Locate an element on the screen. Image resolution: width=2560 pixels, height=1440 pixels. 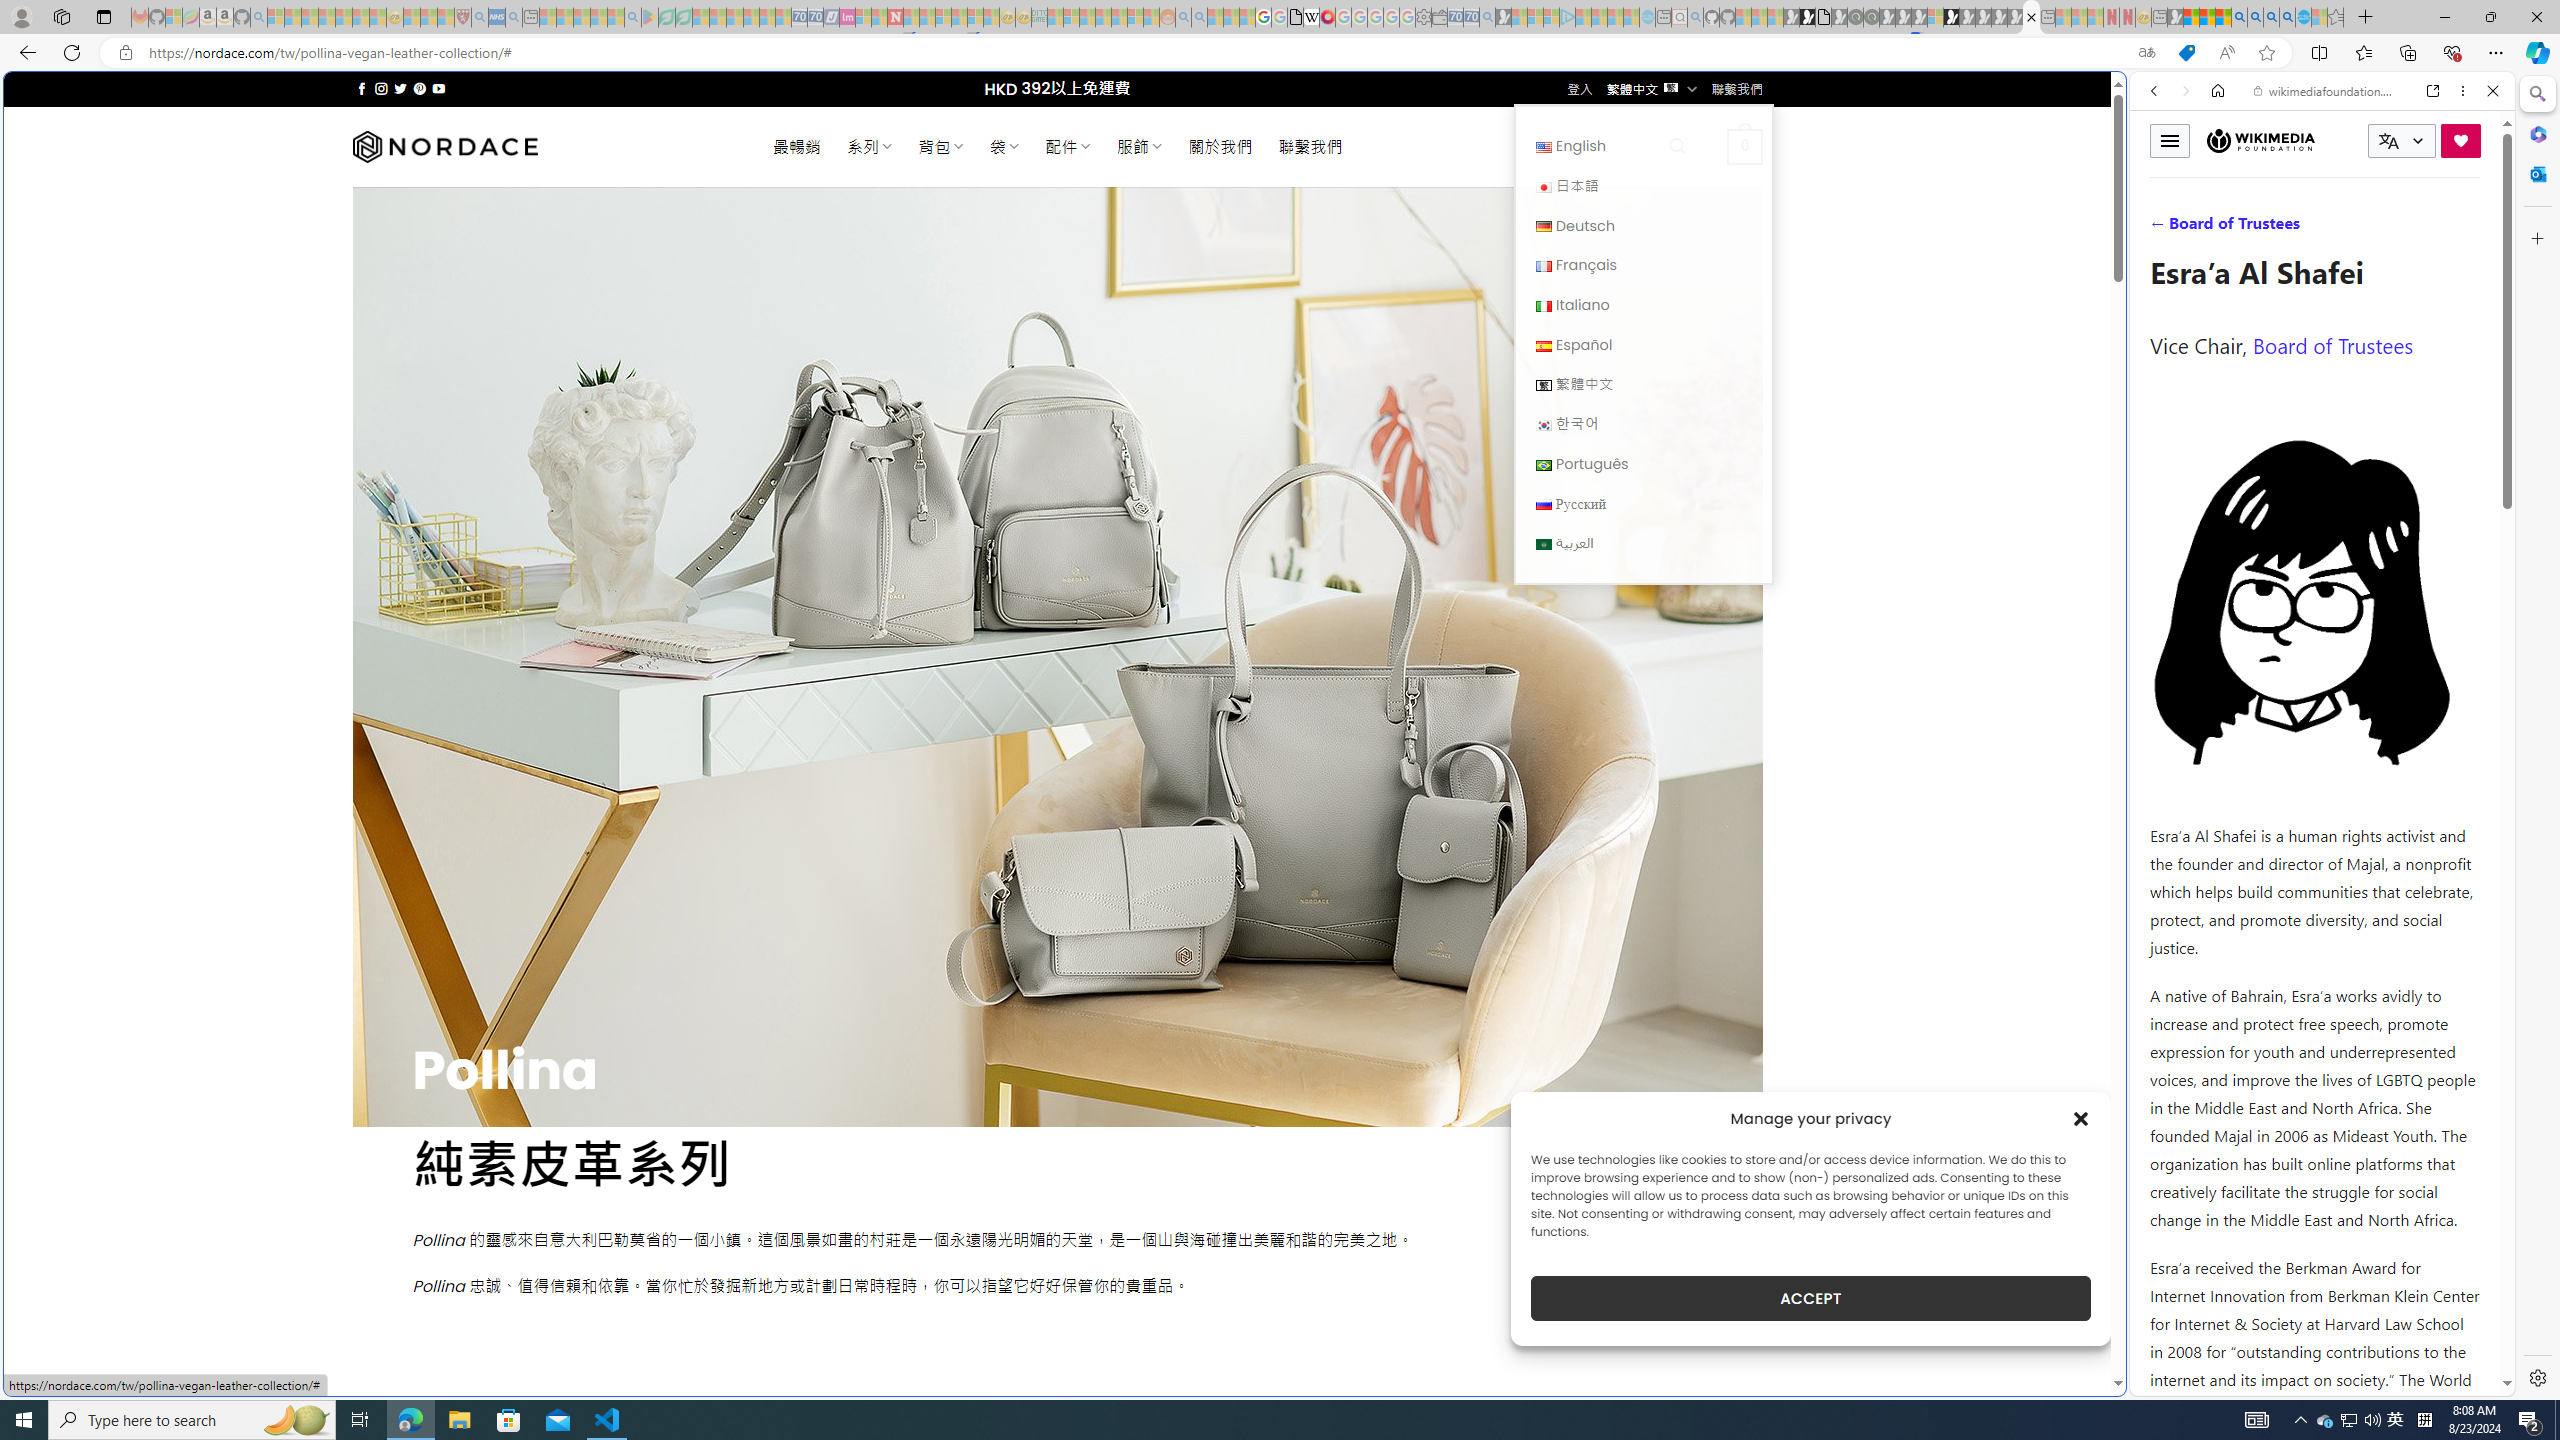
Show translate options is located at coordinates (2146, 53).